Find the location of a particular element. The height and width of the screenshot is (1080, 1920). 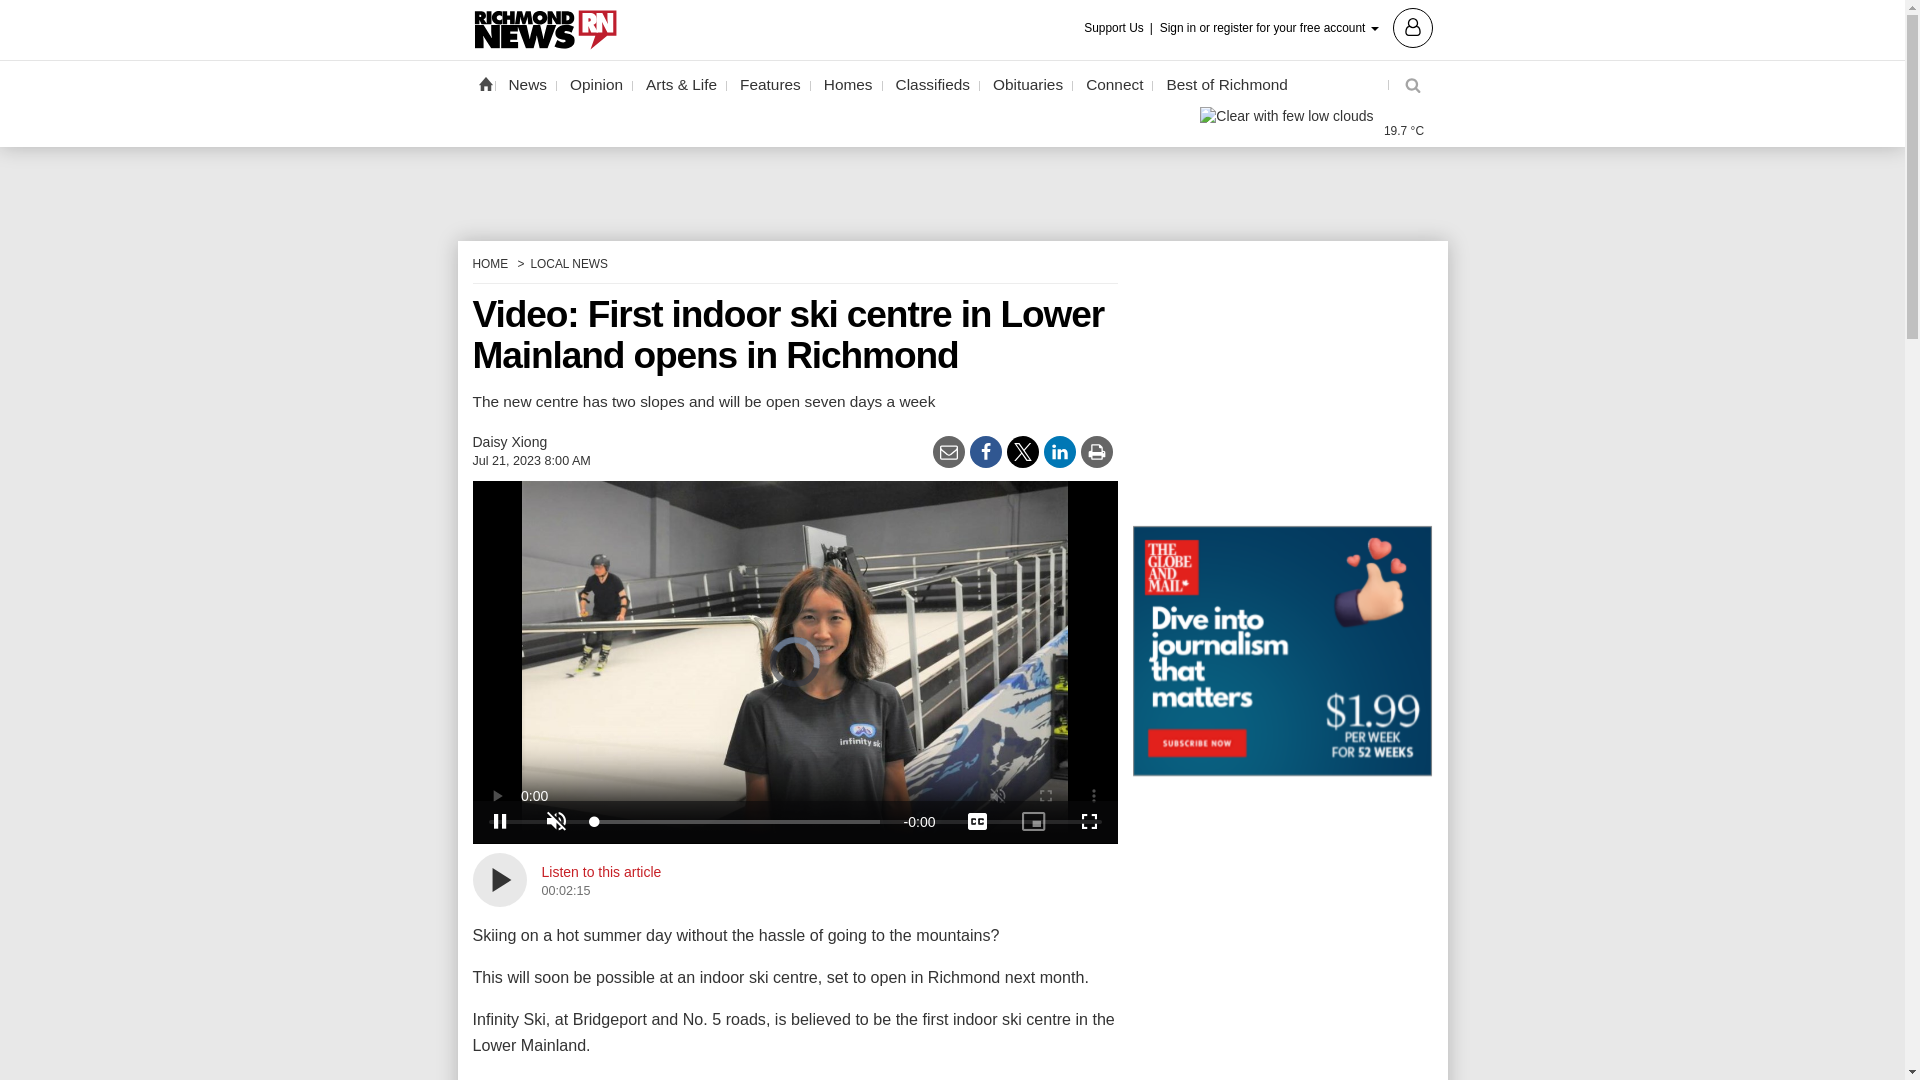

Pause is located at coordinates (500, 822).